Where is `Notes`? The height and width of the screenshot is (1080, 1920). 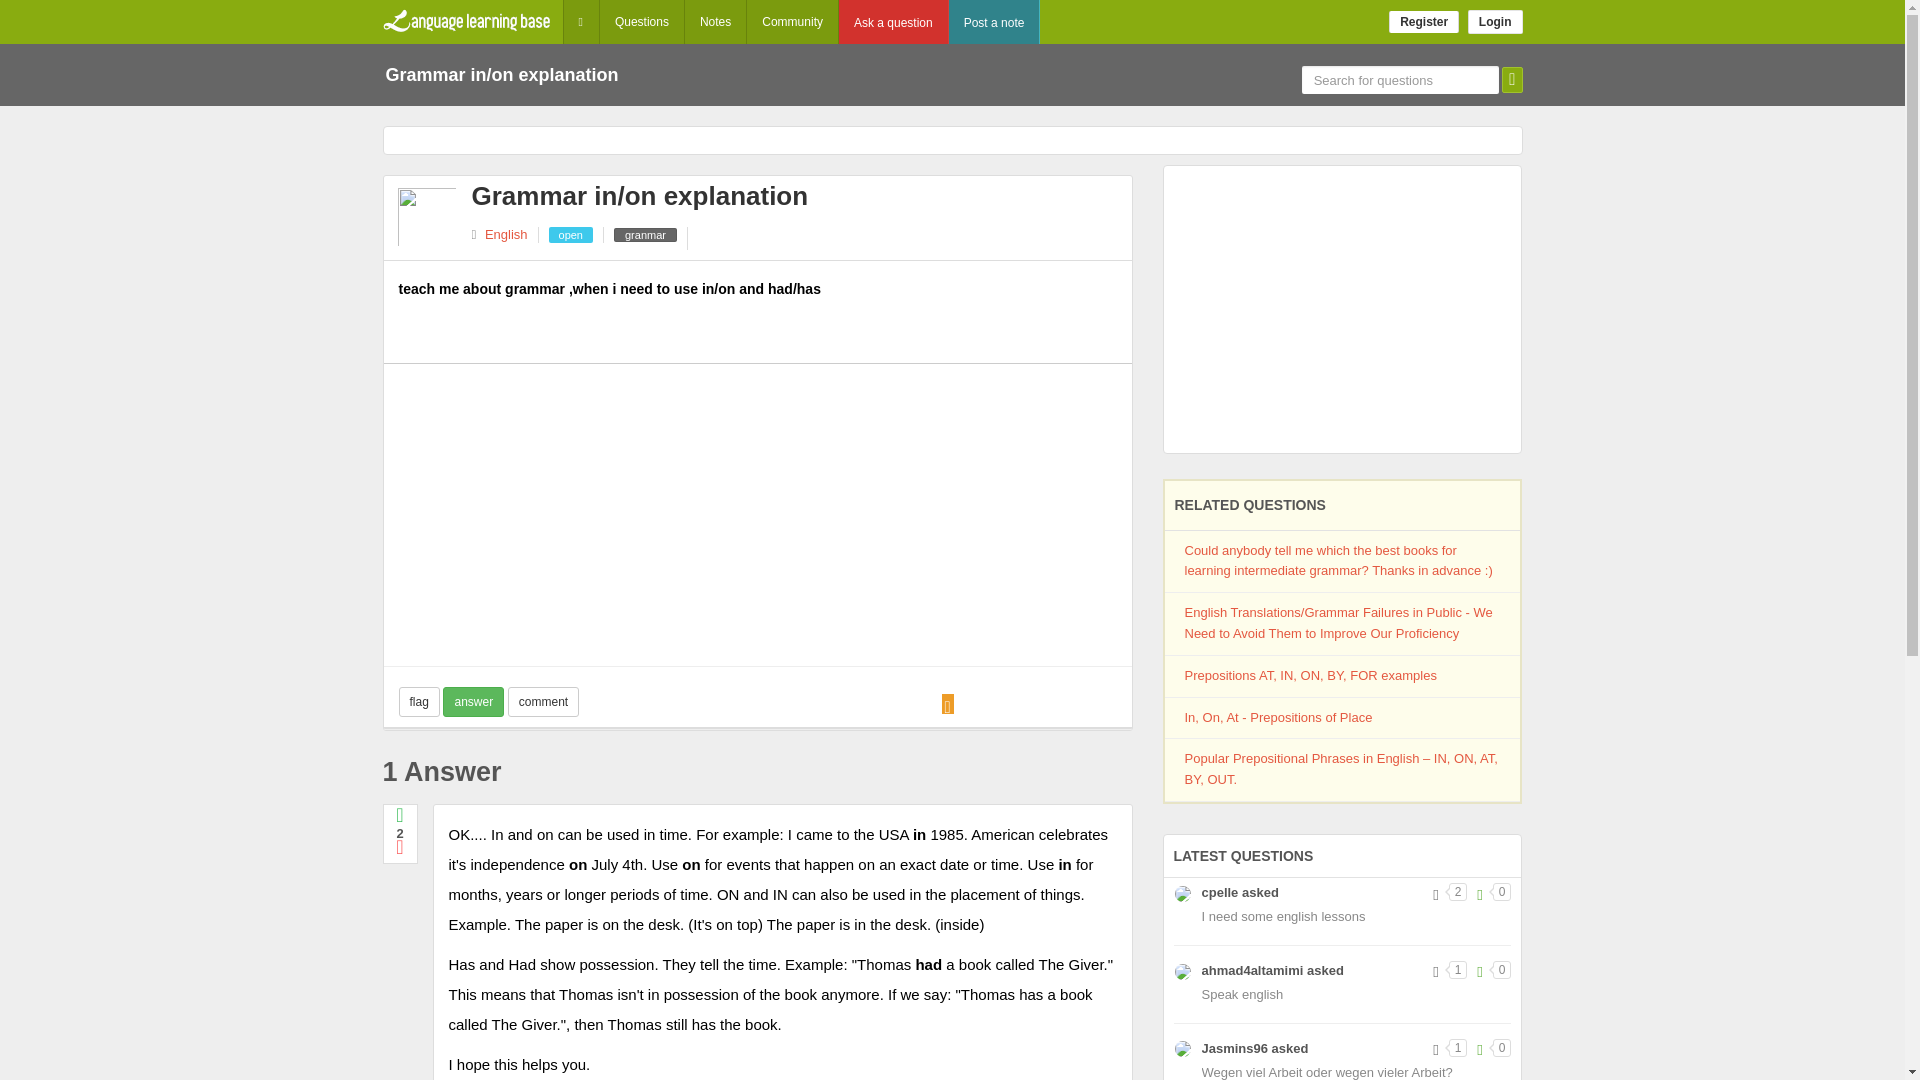 Notes is located at coordinates (716, 22).